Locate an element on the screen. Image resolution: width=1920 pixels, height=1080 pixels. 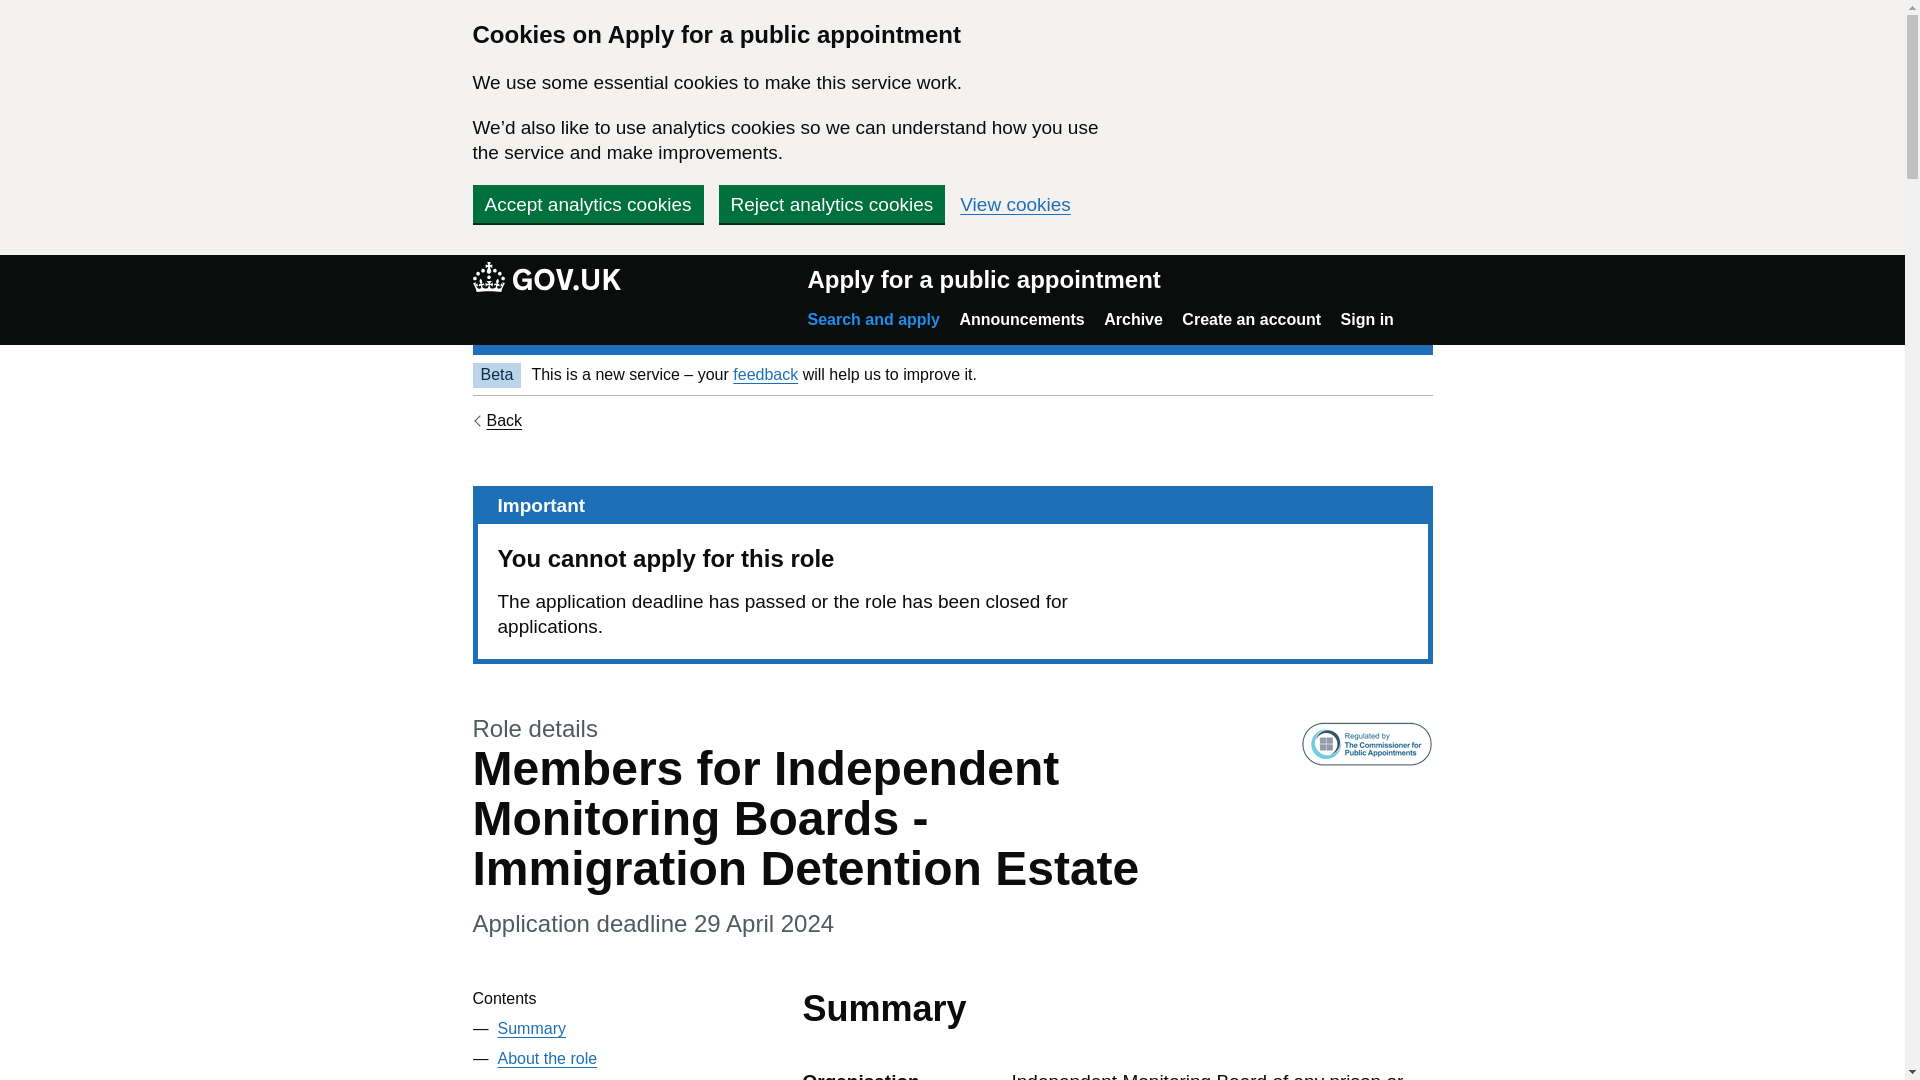
Back is located at coordinates (497, 420).